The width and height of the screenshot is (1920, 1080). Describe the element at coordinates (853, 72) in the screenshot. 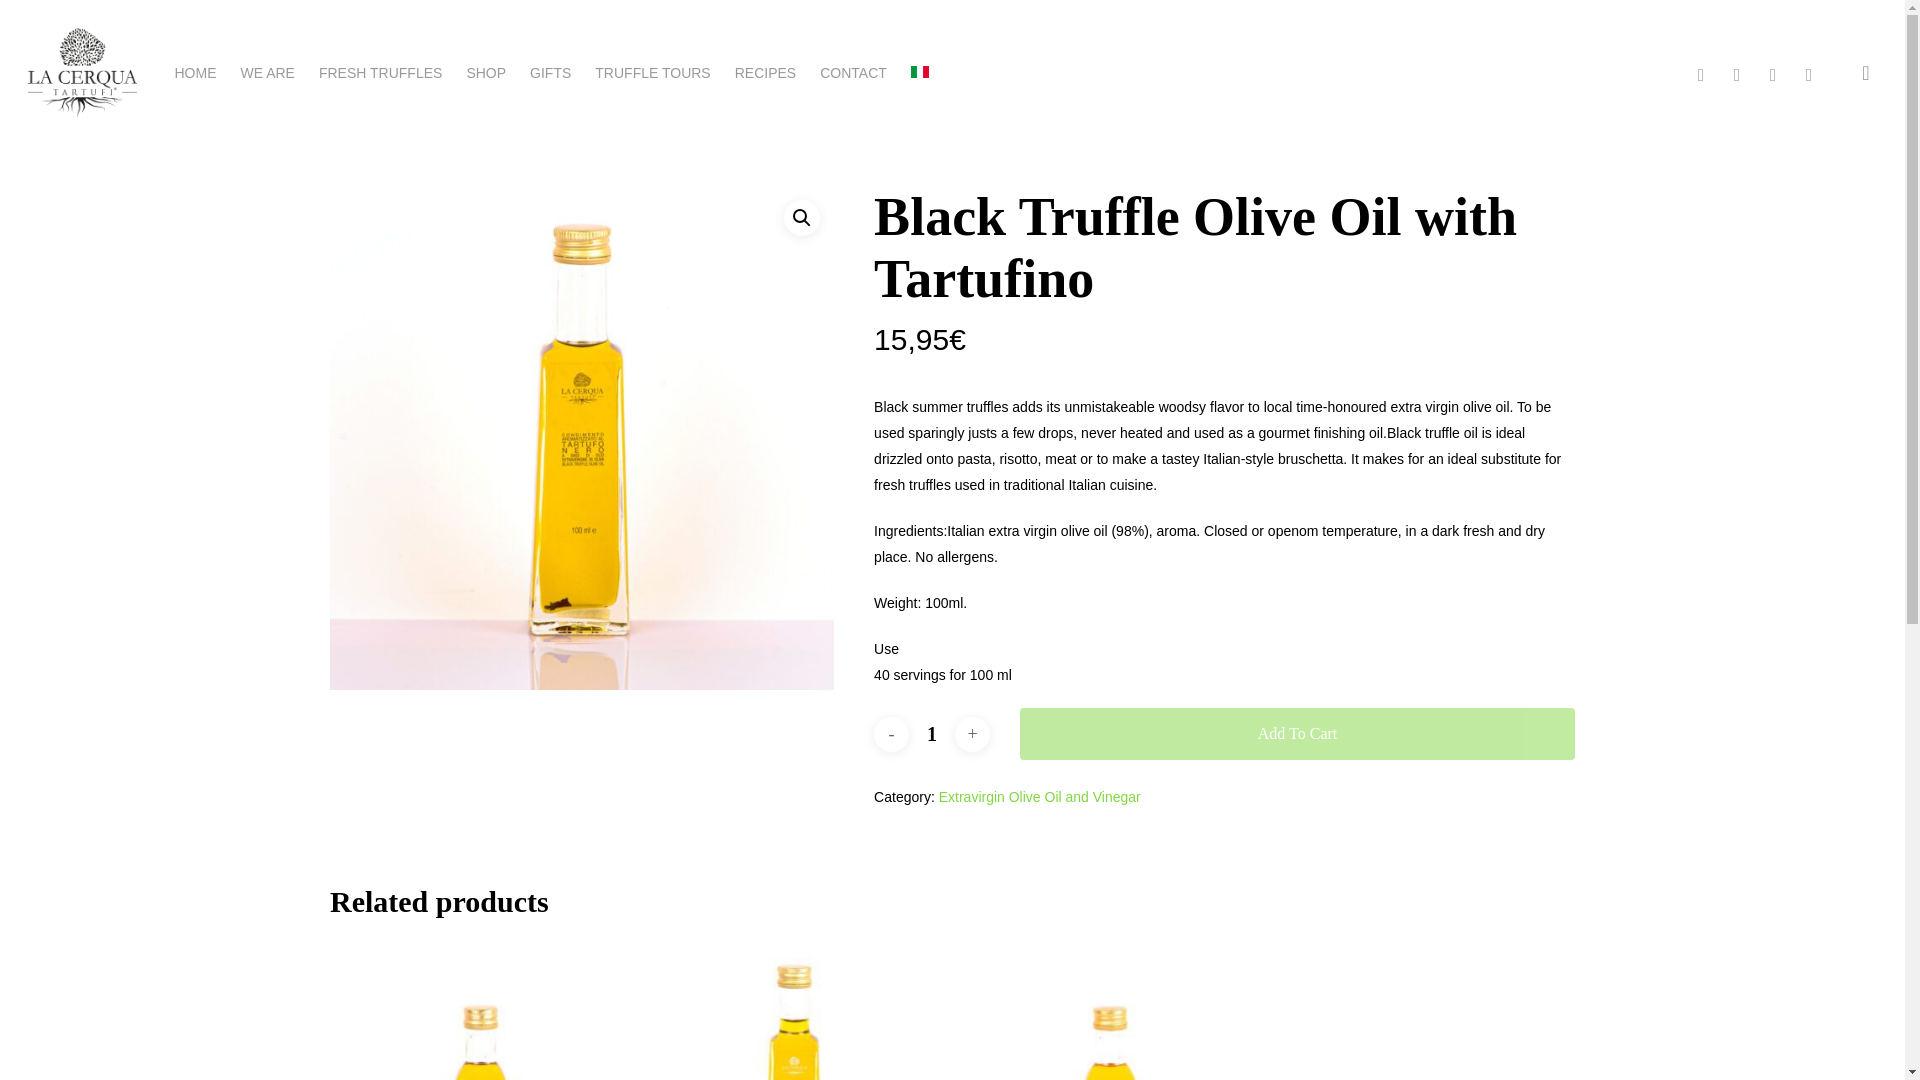

I see `CONTACT` at that location.